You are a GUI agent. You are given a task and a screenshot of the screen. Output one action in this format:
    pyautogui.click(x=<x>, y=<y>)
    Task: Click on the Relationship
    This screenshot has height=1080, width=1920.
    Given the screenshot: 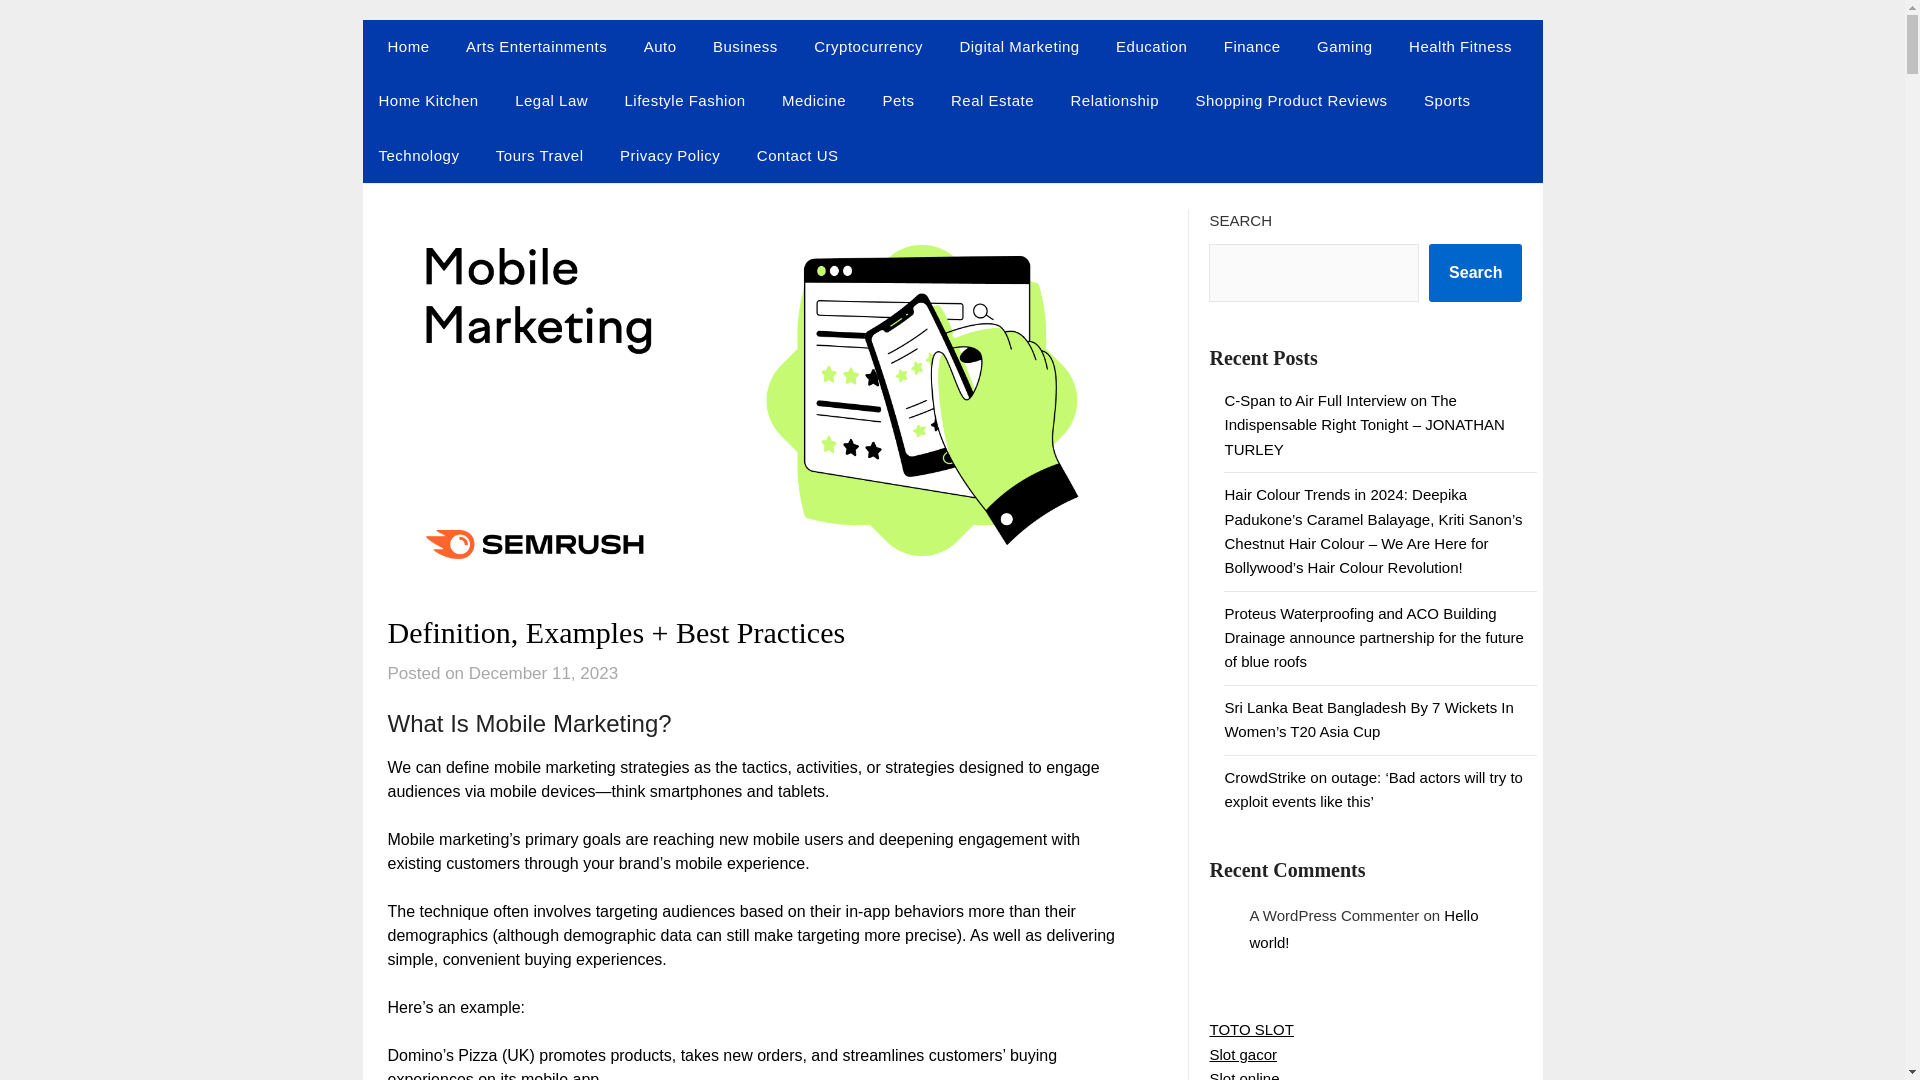 What is the action you would take?
    pyautogui.click(x=1114, y=101)
    